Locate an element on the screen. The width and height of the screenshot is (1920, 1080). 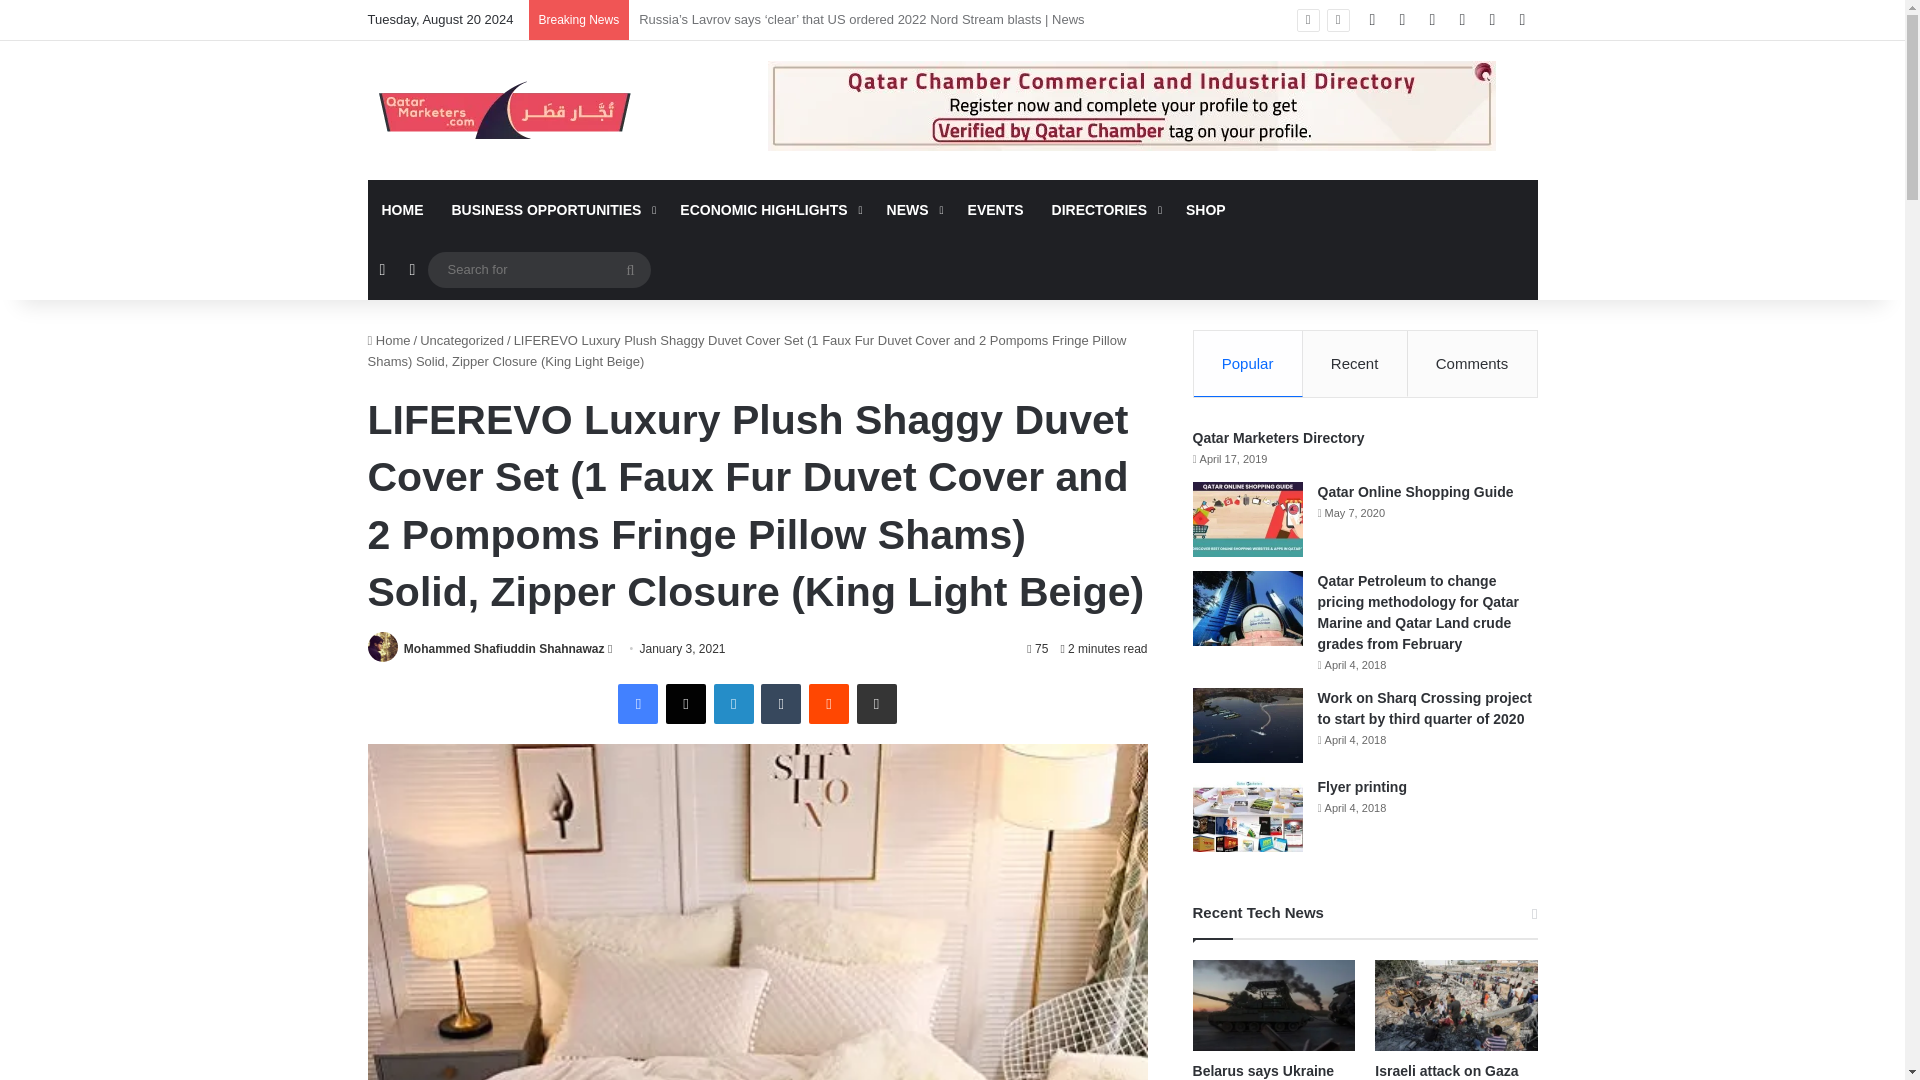
EVENTS is located at coordinates (996, 210).